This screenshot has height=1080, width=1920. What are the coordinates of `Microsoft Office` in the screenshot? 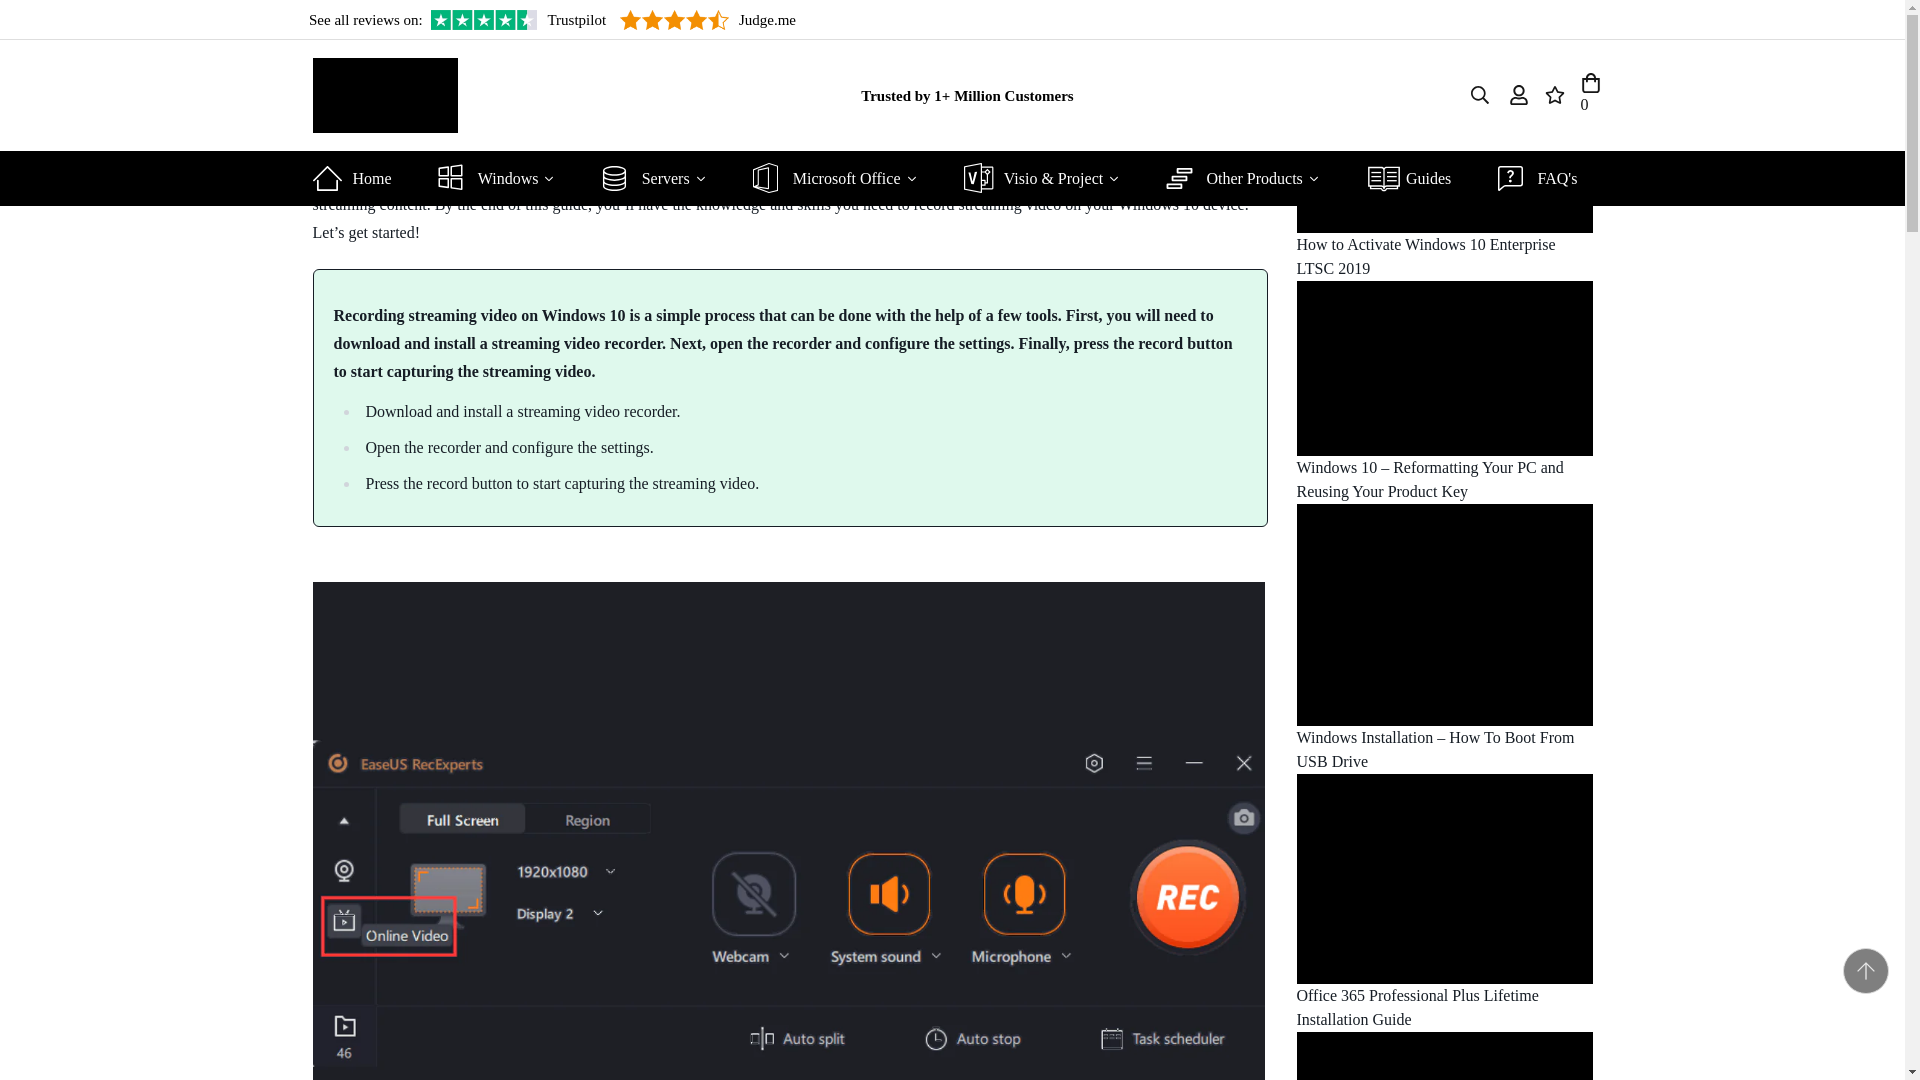 It's located at (842, 178).